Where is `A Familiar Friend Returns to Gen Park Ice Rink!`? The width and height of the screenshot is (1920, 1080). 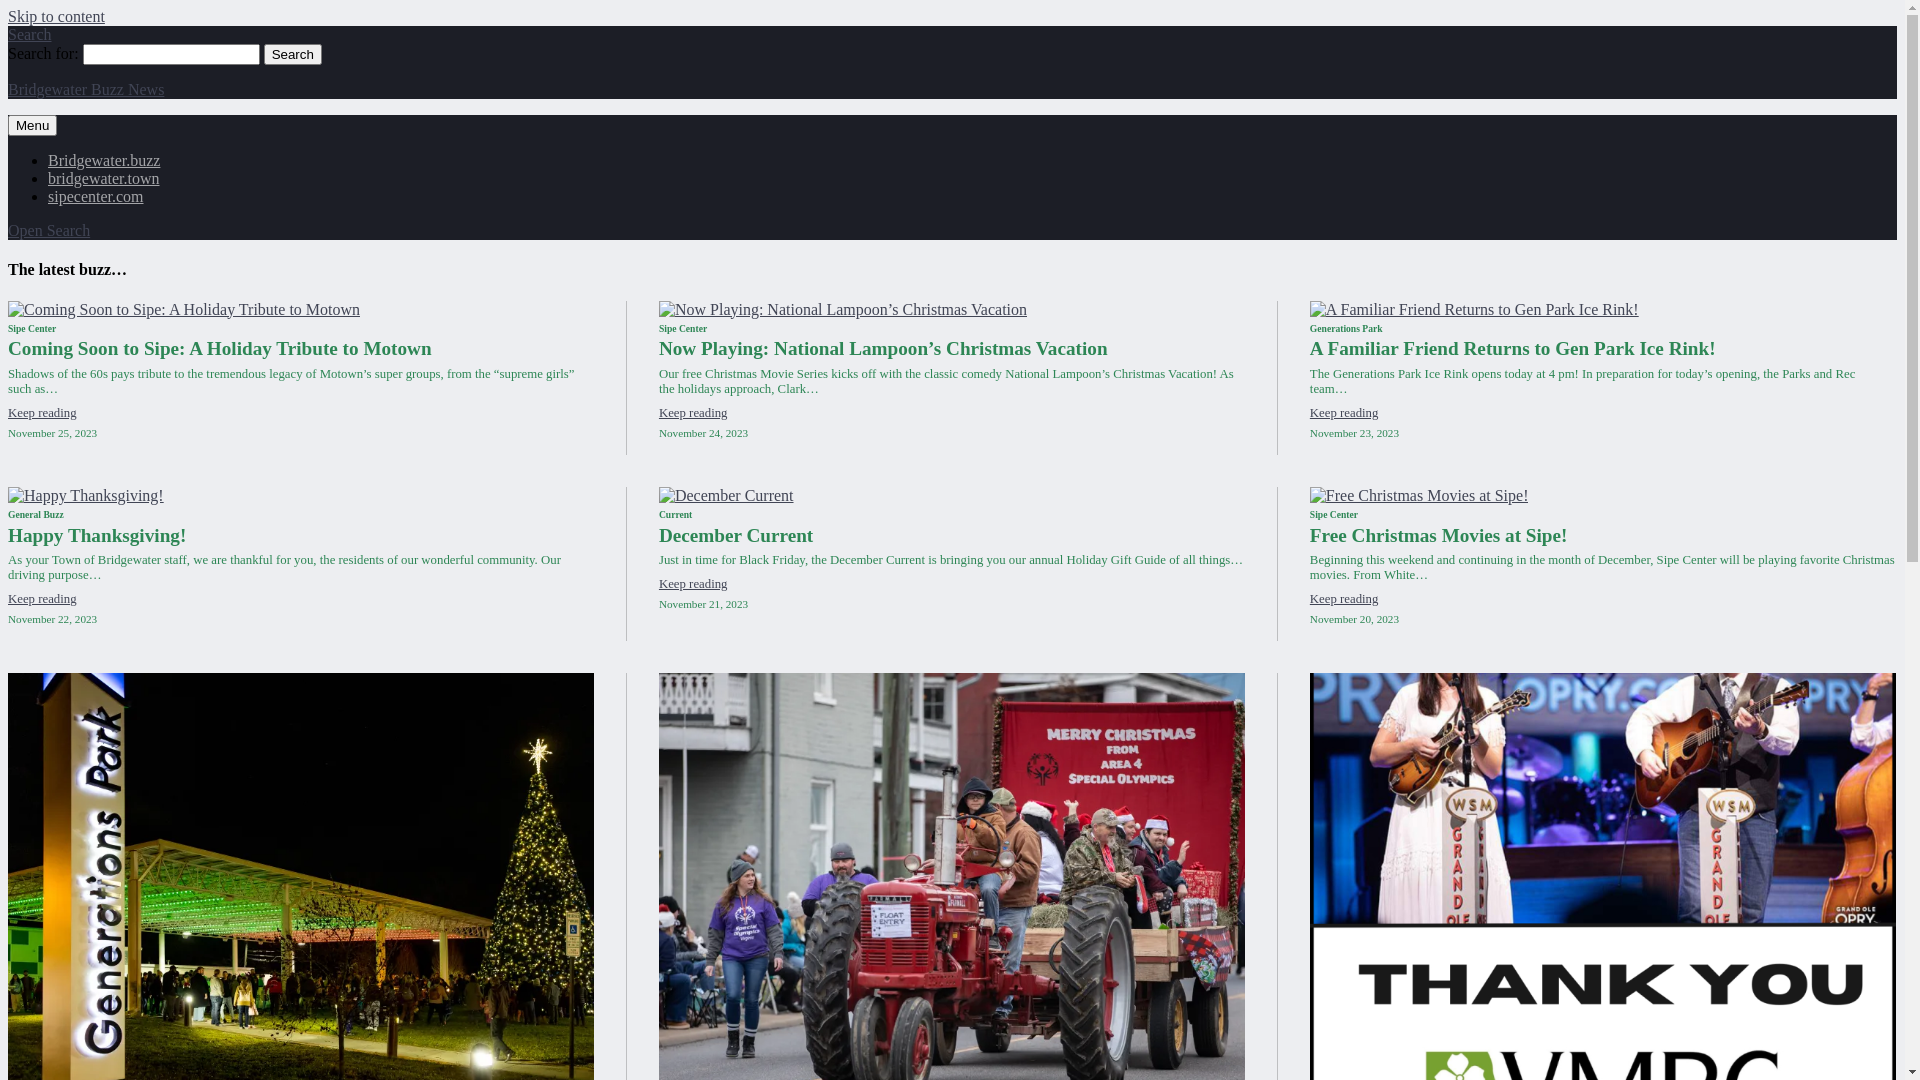
A Familiar Friend Returns to Gen Park Ice Rink! is located at coordinates (1513, 348).